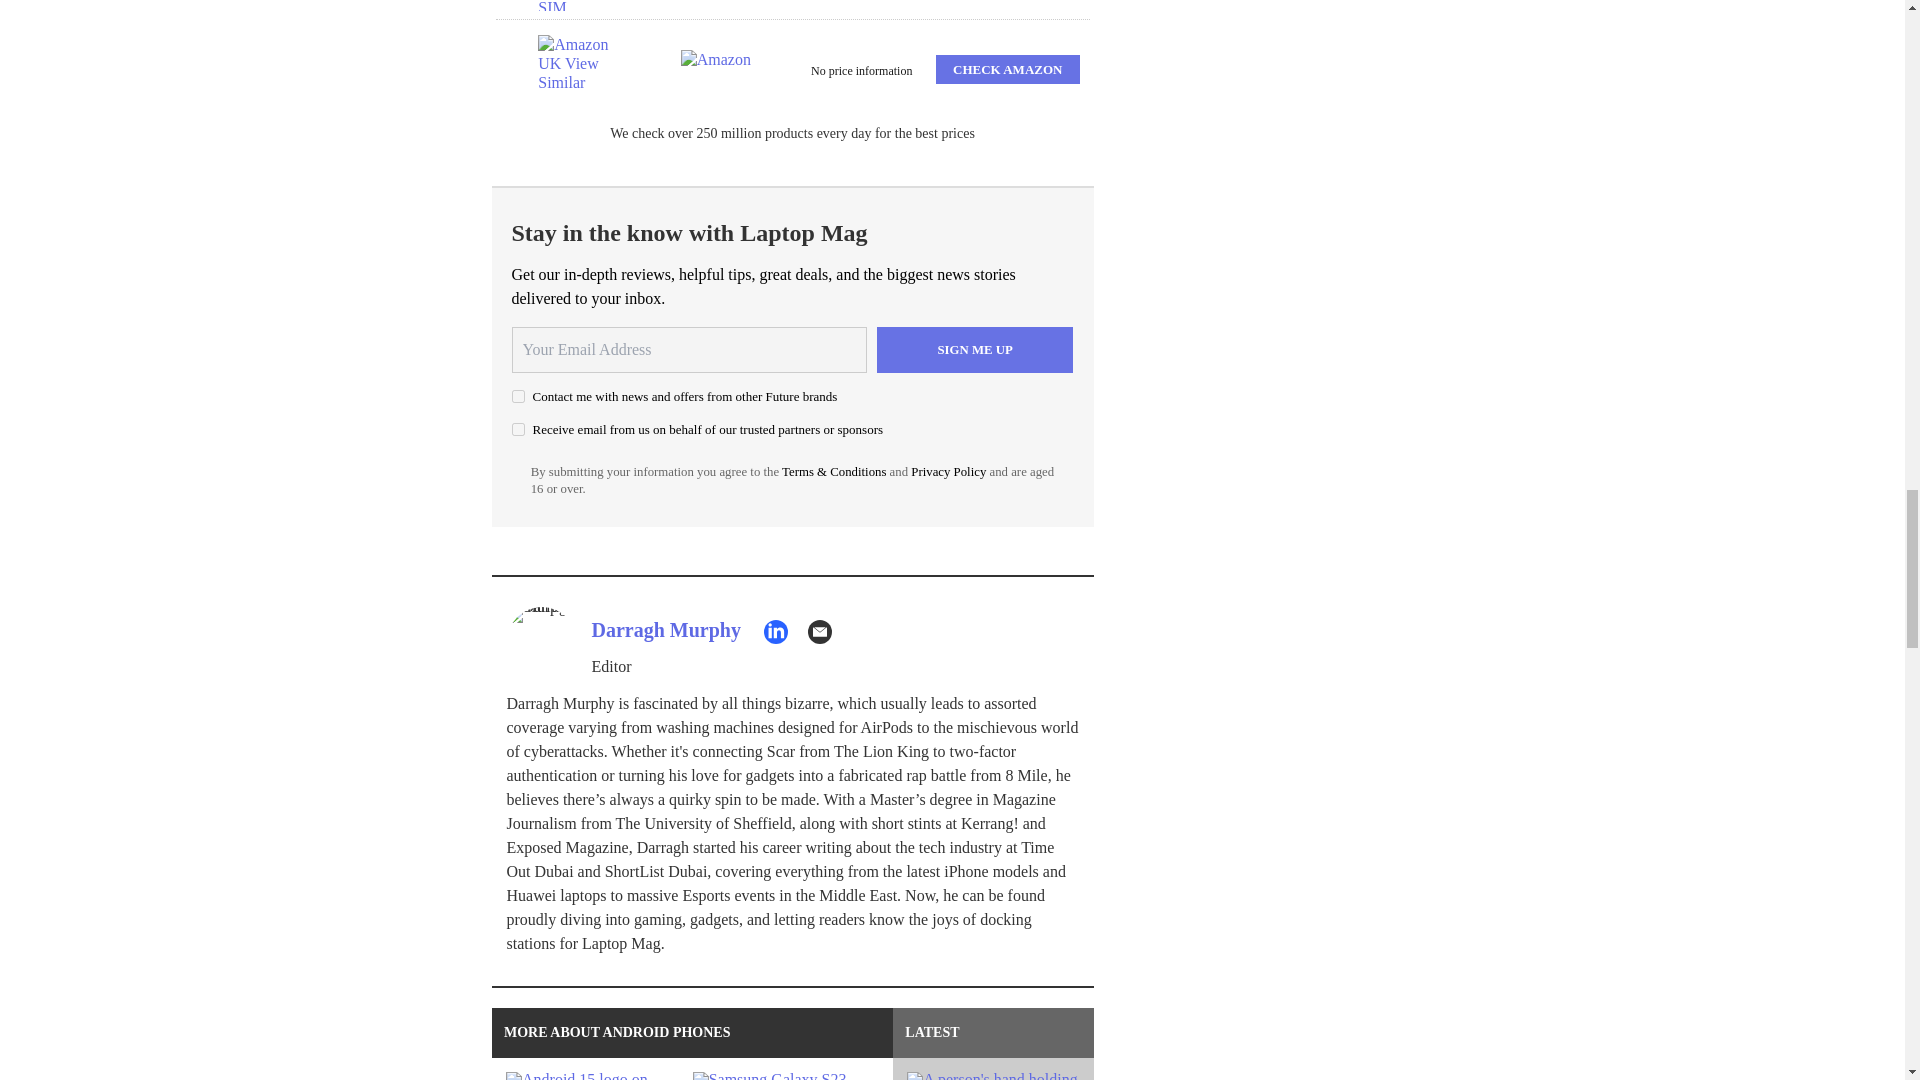 The width and height of the screenshot is (1920, 1080). I want to click on on, so click(518, 430).